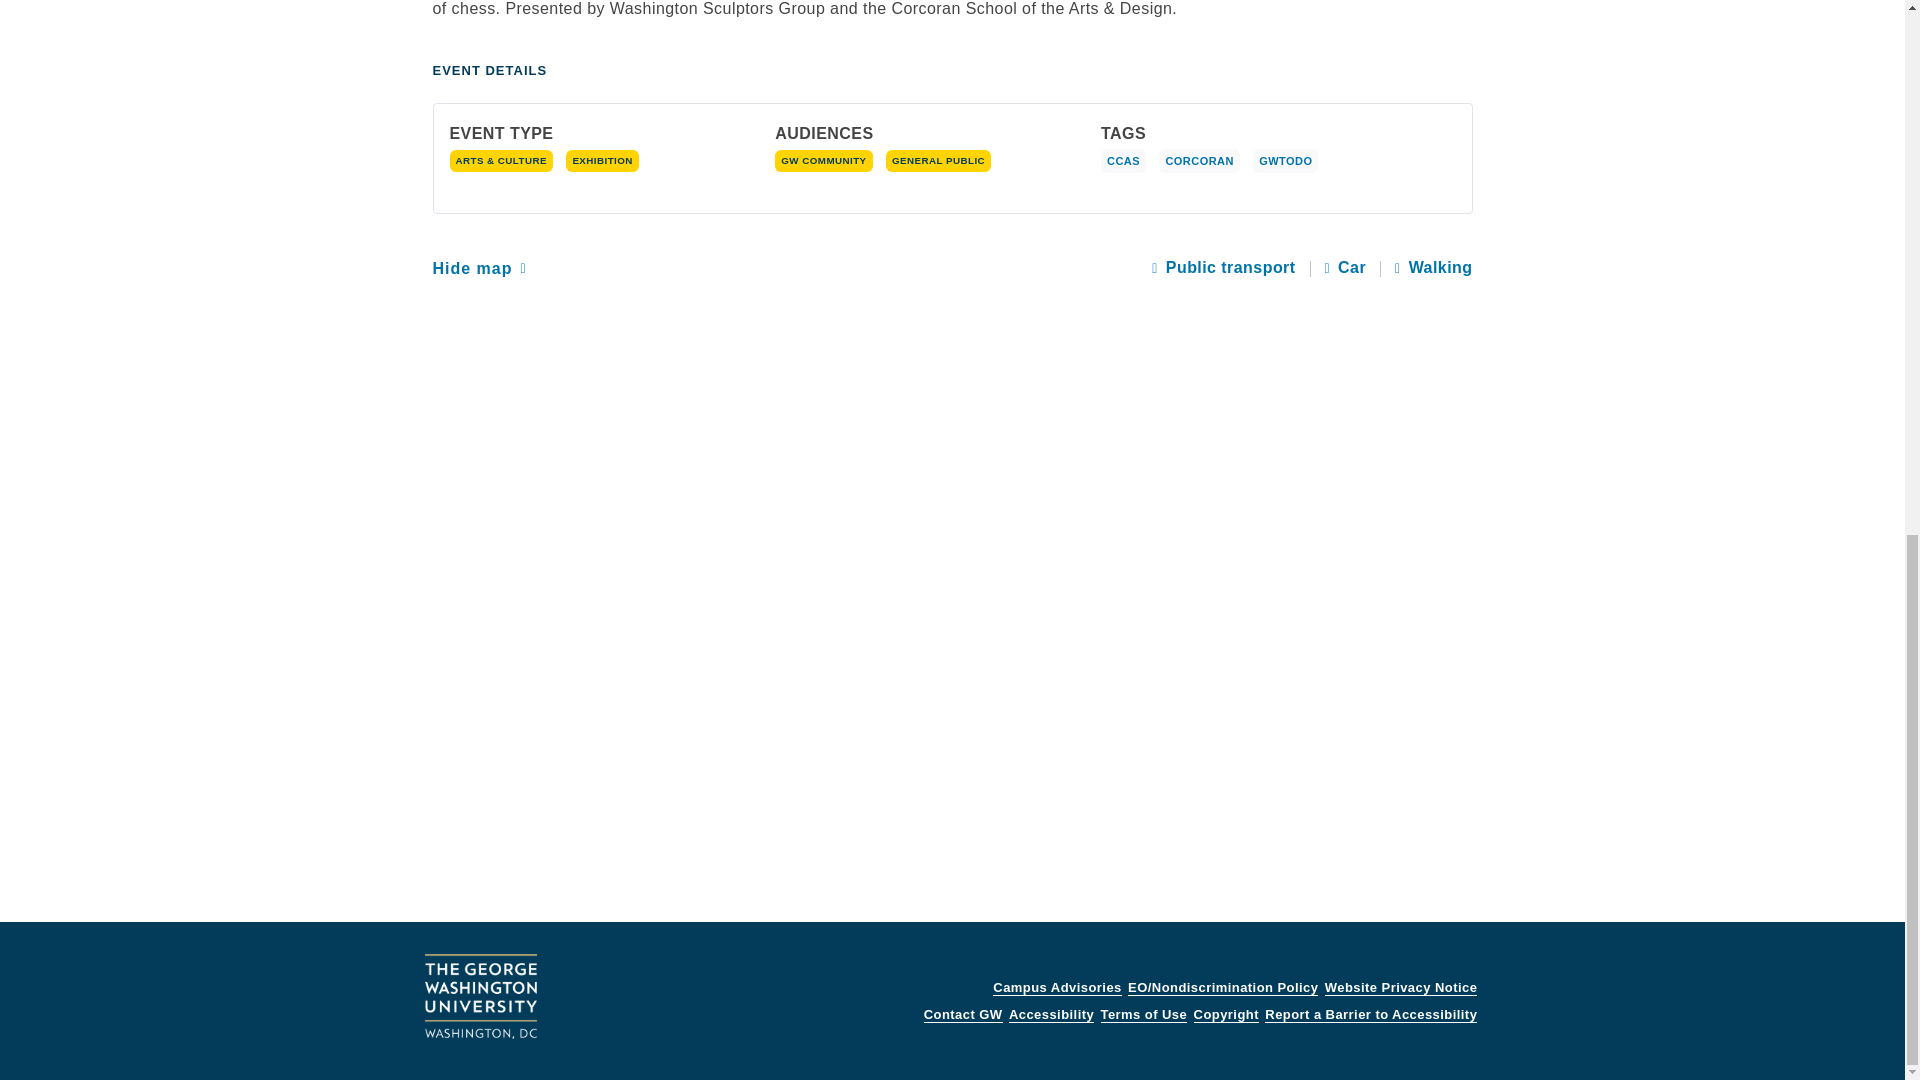 The width and height of the screenshot is (1920, 1080). What do you see at coordinates (1290, 160) in the screenshot?
I see `GWTODO` at bounding box center [1290, 160].